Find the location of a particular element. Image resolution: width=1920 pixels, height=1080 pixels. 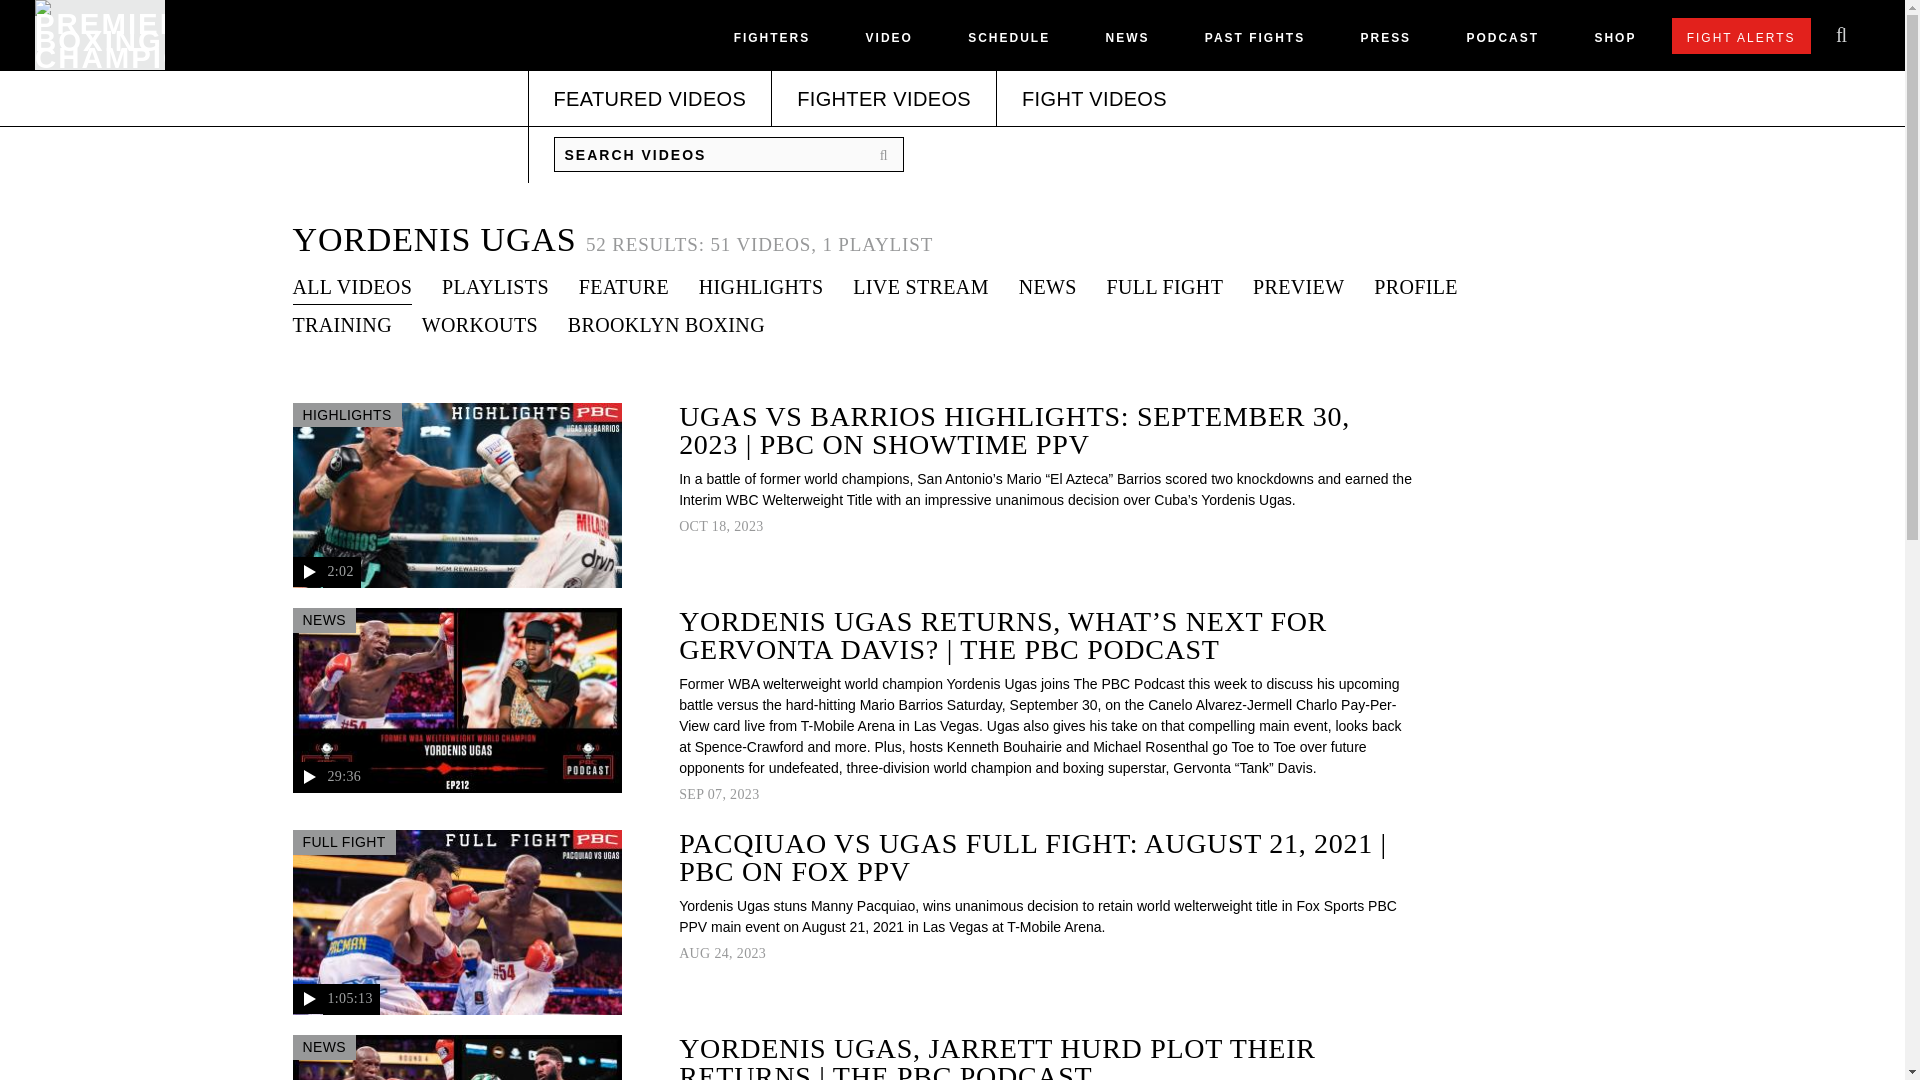

FIGHT VIDEOS is located at coordinates (1094, 99).